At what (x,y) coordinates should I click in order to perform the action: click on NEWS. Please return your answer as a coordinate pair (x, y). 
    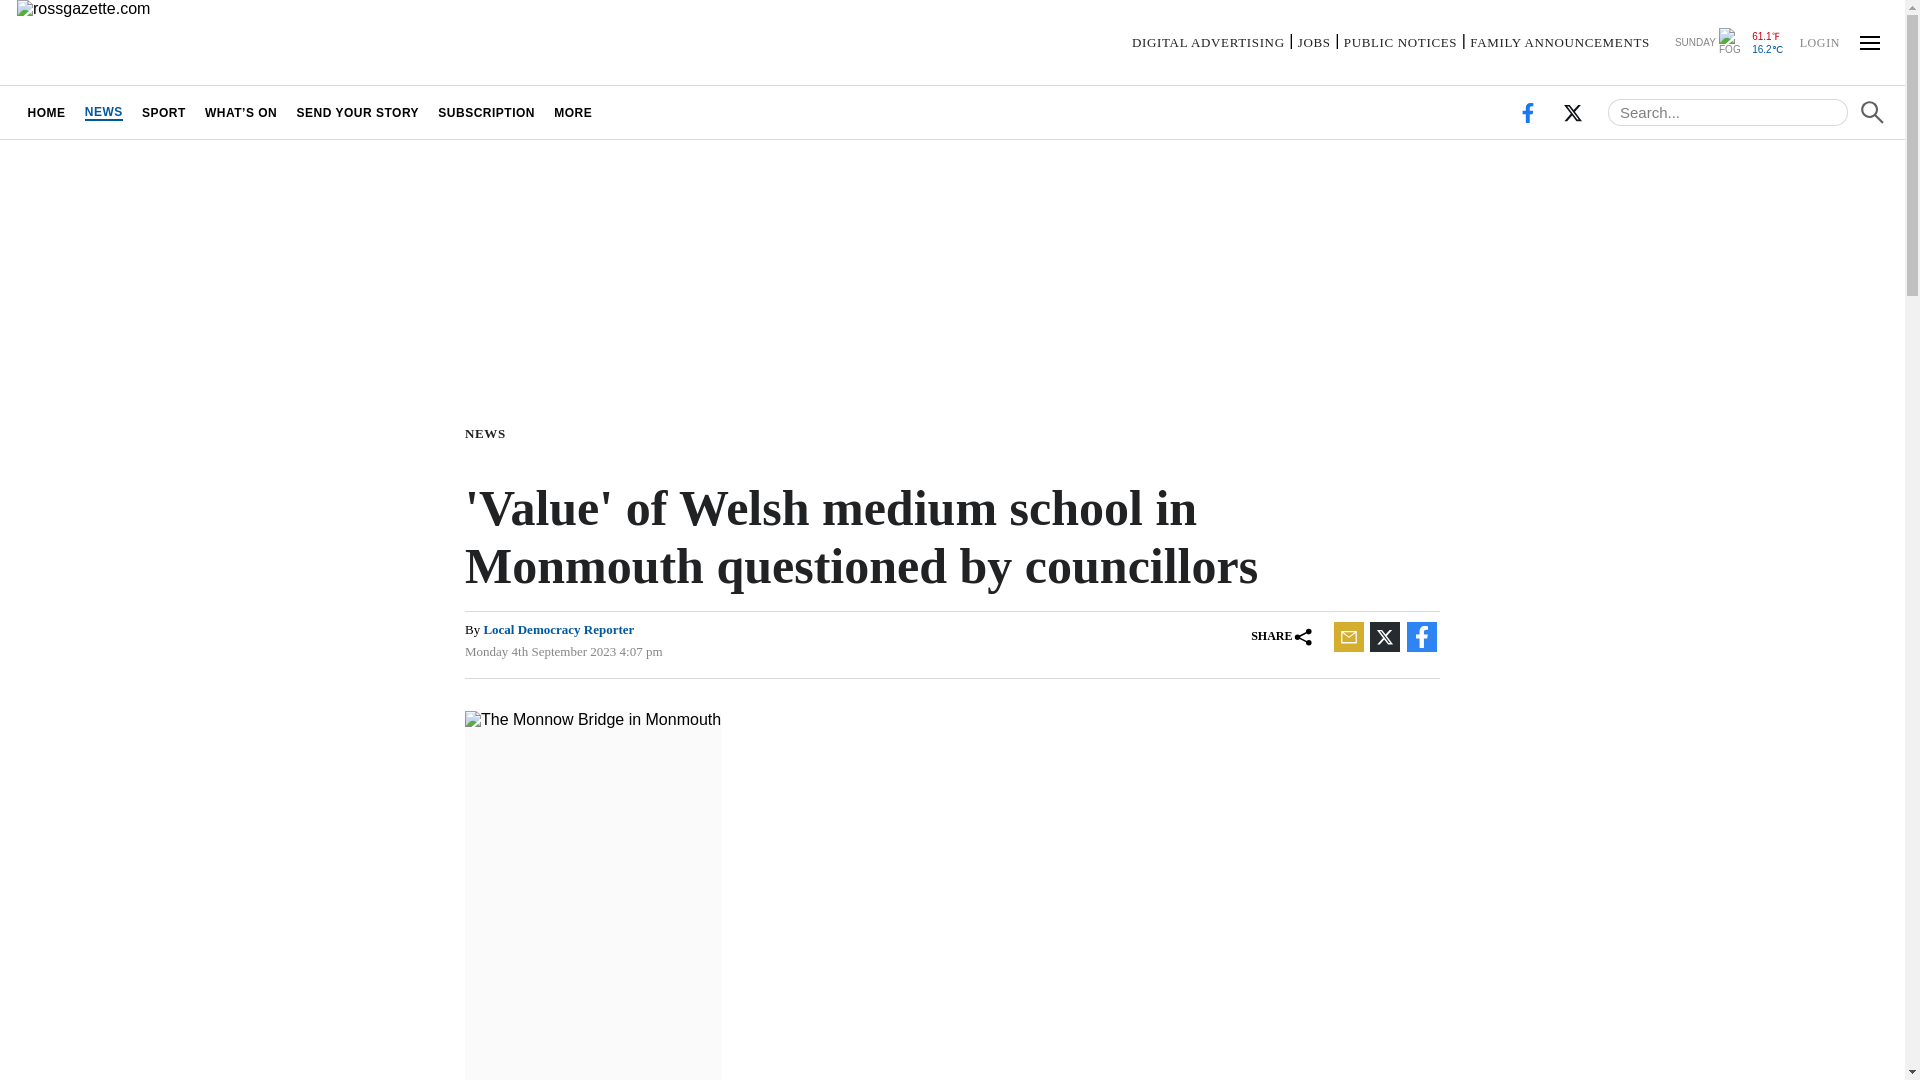
    Looking at the image, I should click on (489, 432).